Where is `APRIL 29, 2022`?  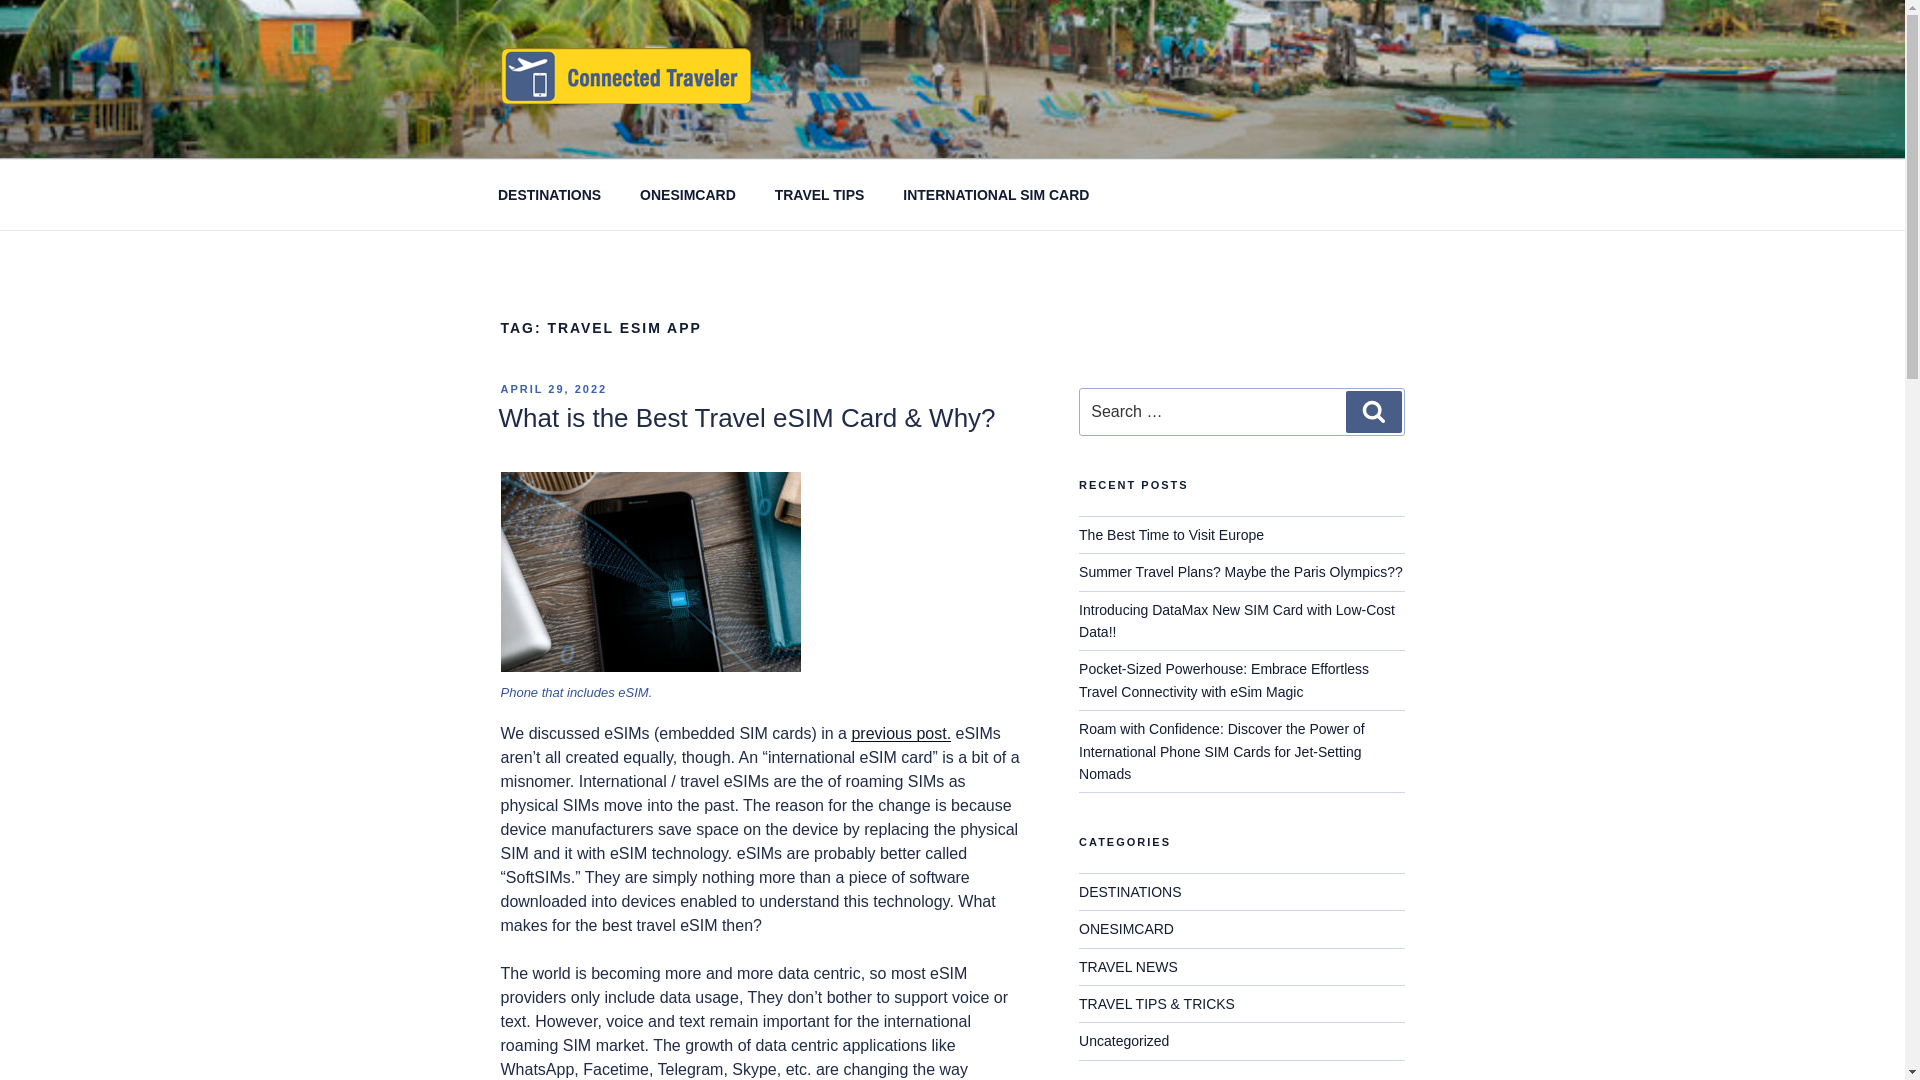
APRIL 29, 2022 is located at coordinates (552, 389).